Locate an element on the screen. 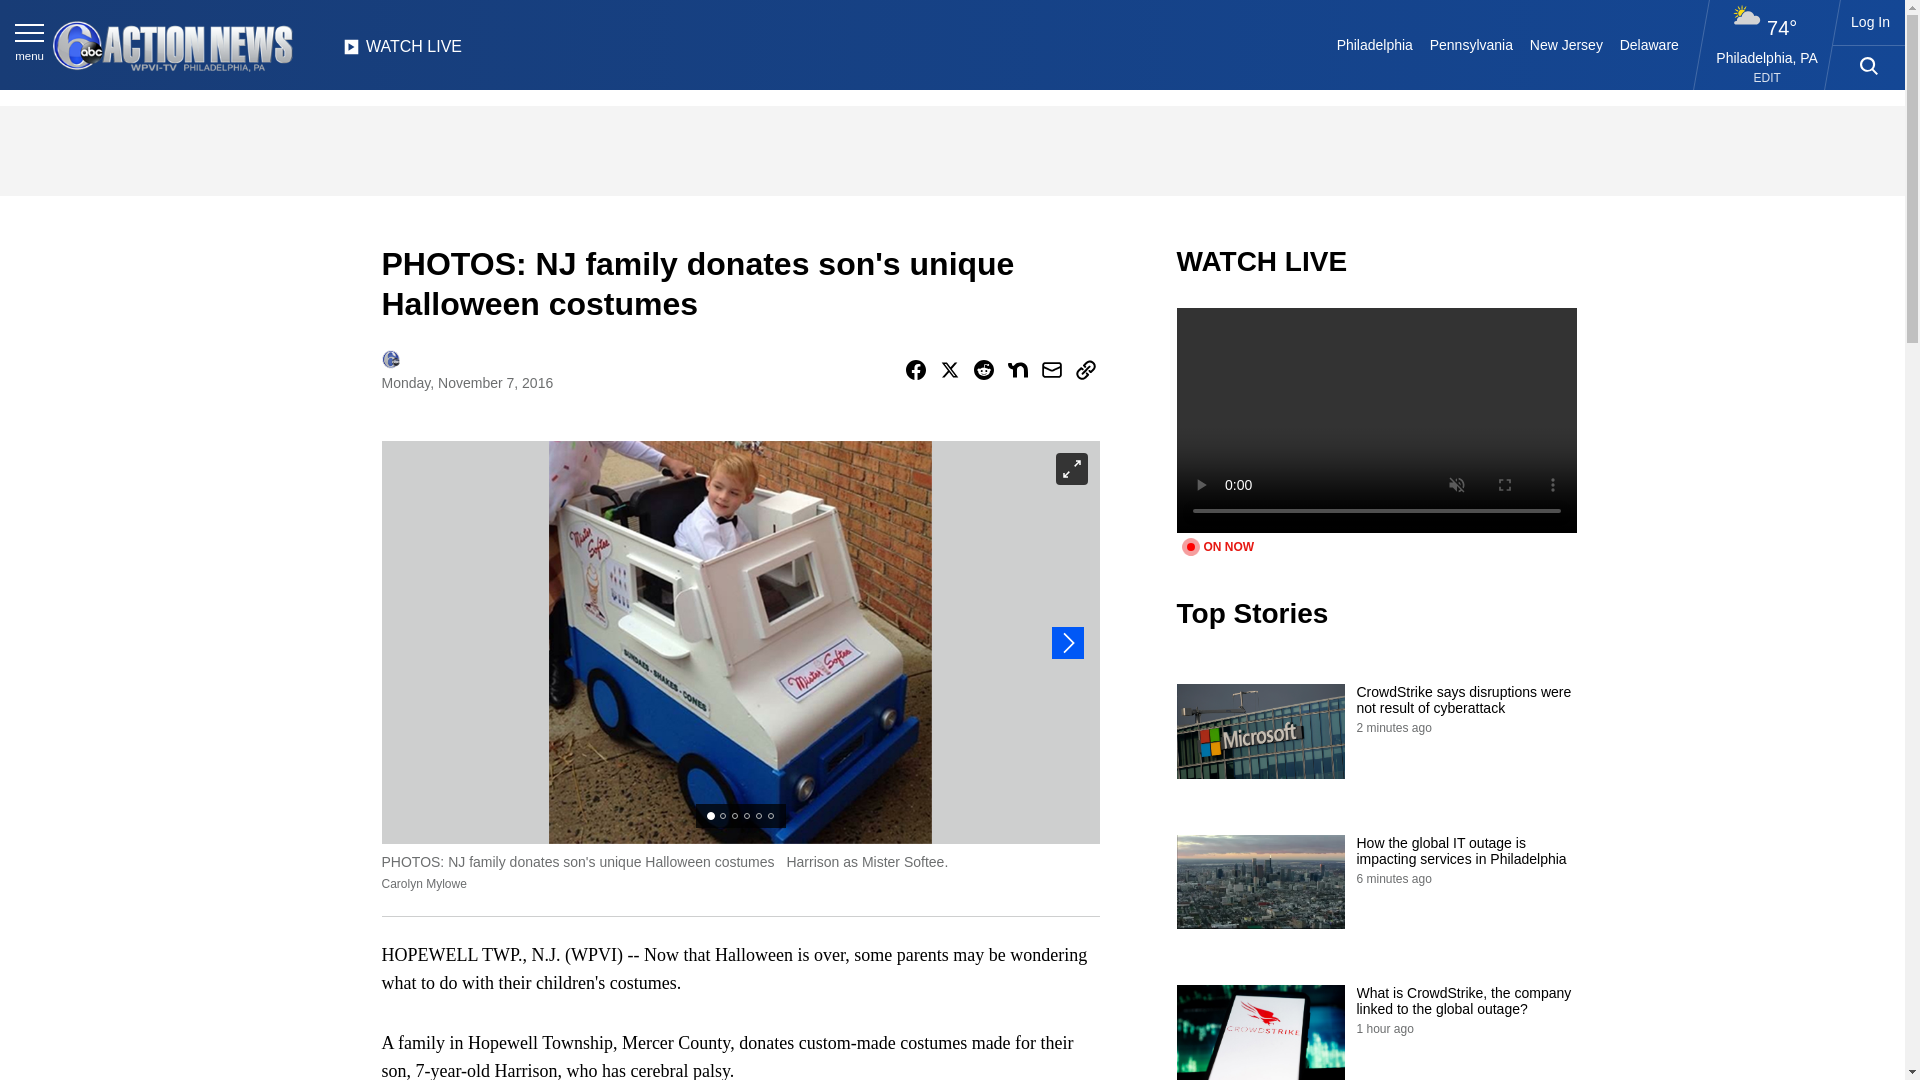  Philadelphia is located at coordinates (1374, 44).